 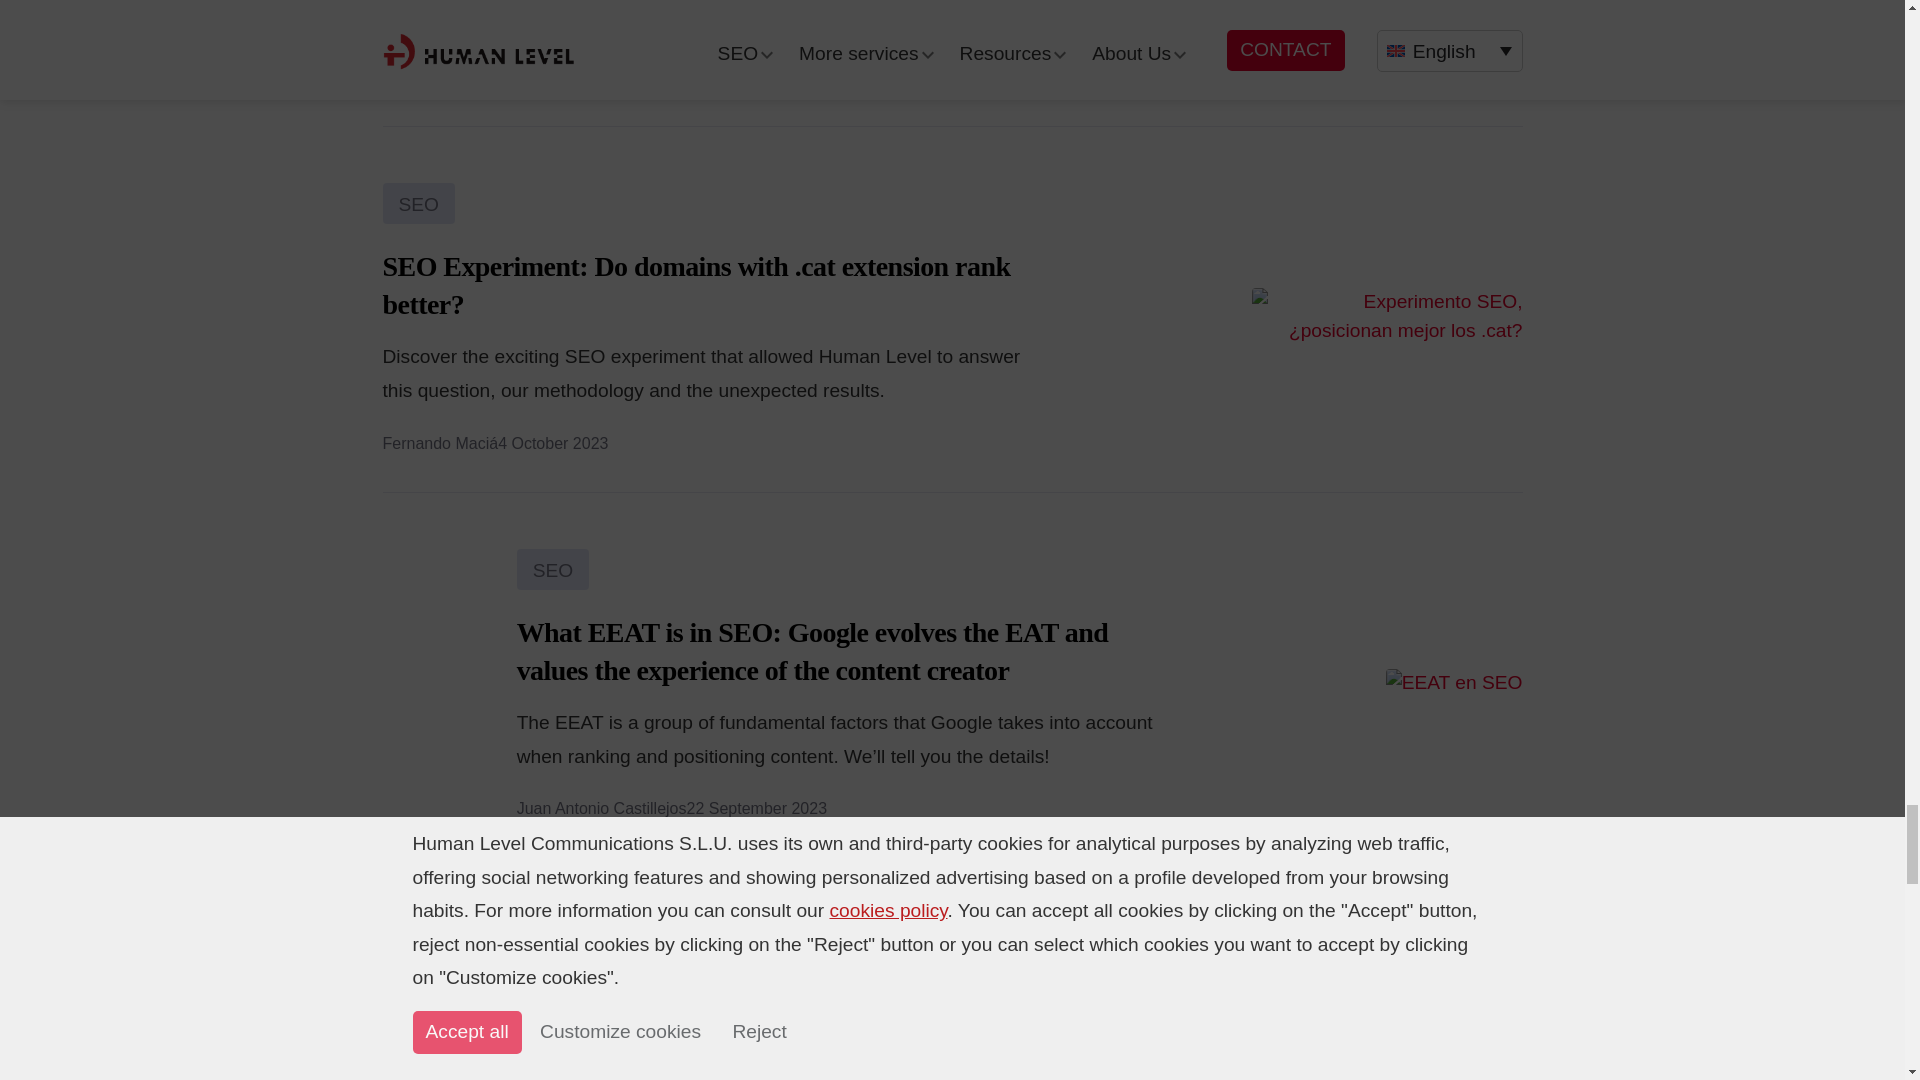 I want to click on What is Google Discover?, so click(x=1444, y=1028).